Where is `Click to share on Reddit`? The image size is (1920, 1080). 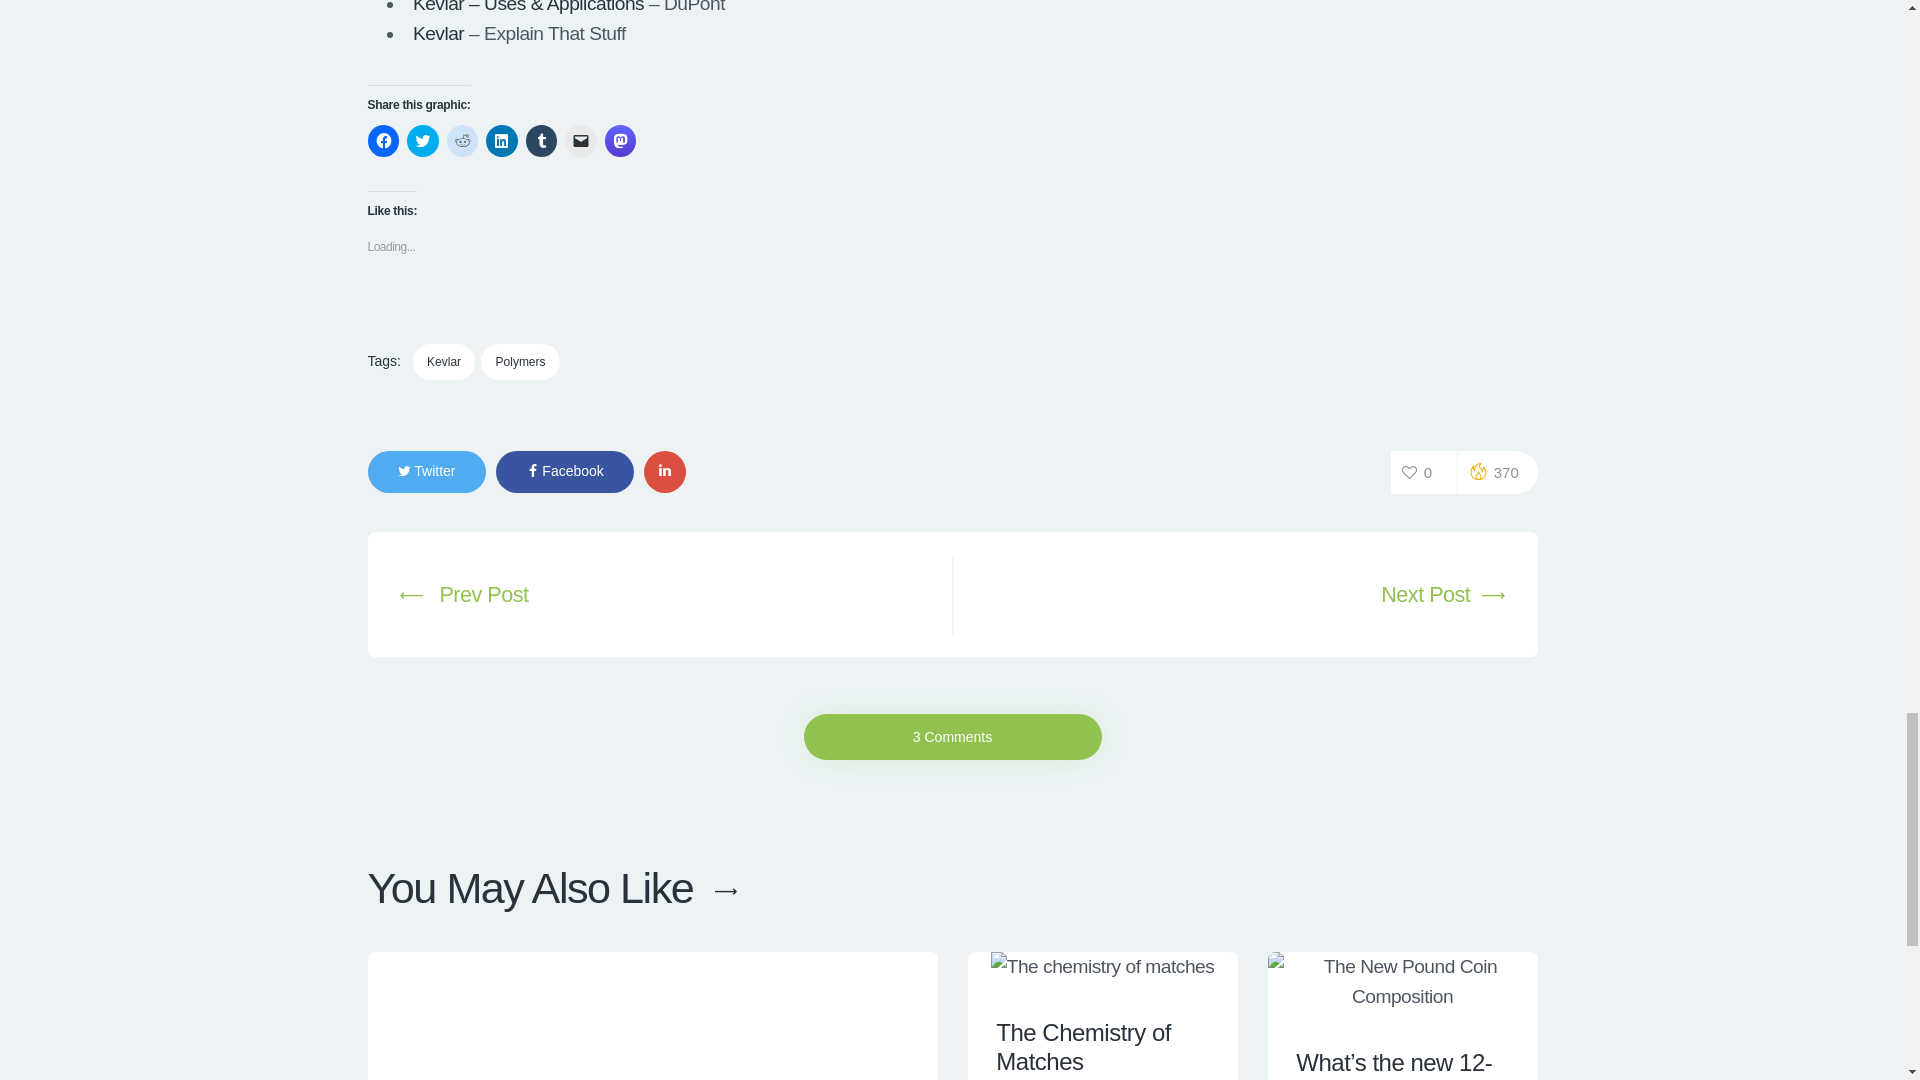
Click to share on Reddit is located at coordinates (462, 140).